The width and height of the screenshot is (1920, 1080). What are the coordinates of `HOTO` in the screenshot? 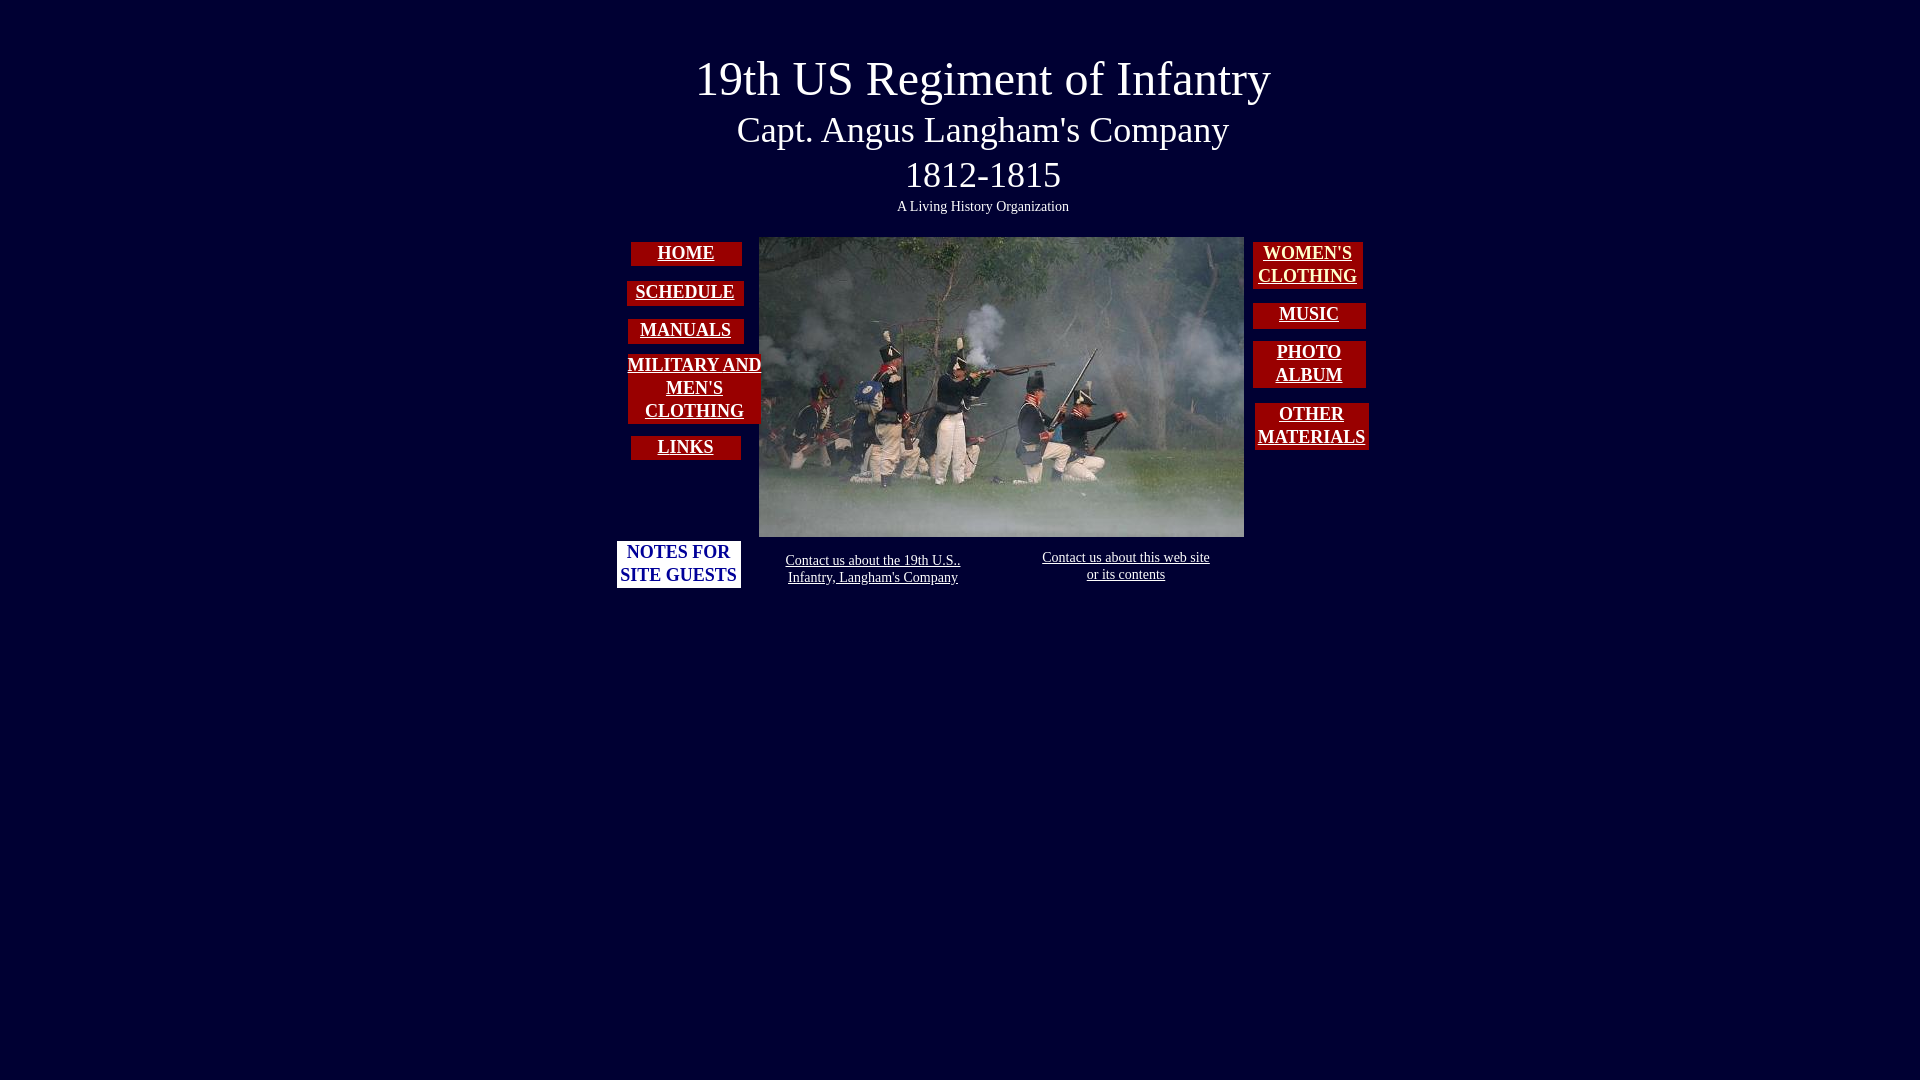 It's located at (1315, 352).